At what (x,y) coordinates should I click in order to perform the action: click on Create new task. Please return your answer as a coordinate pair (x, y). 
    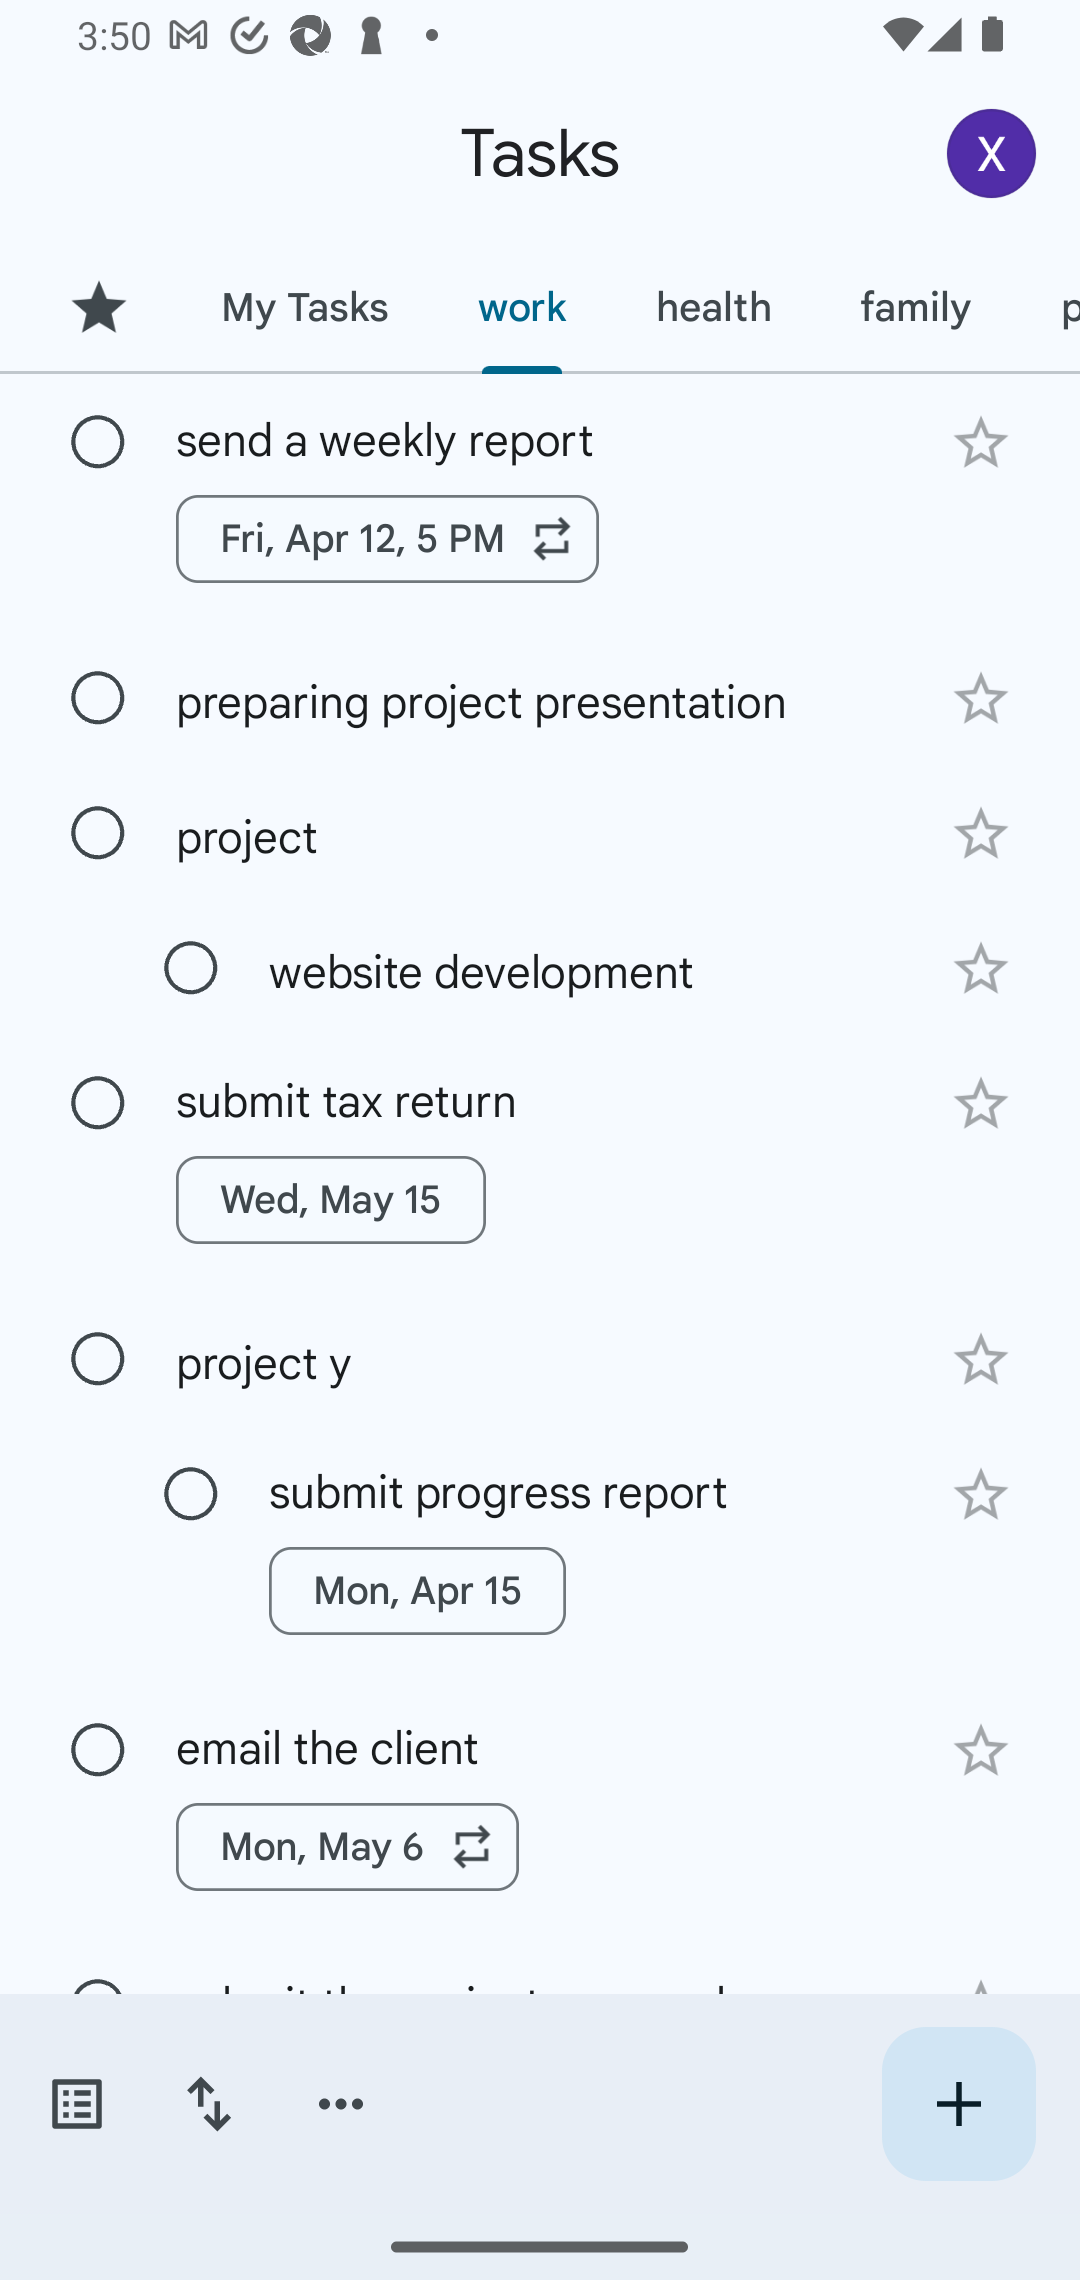
    Looking at the image, I should click on (958, 2104).